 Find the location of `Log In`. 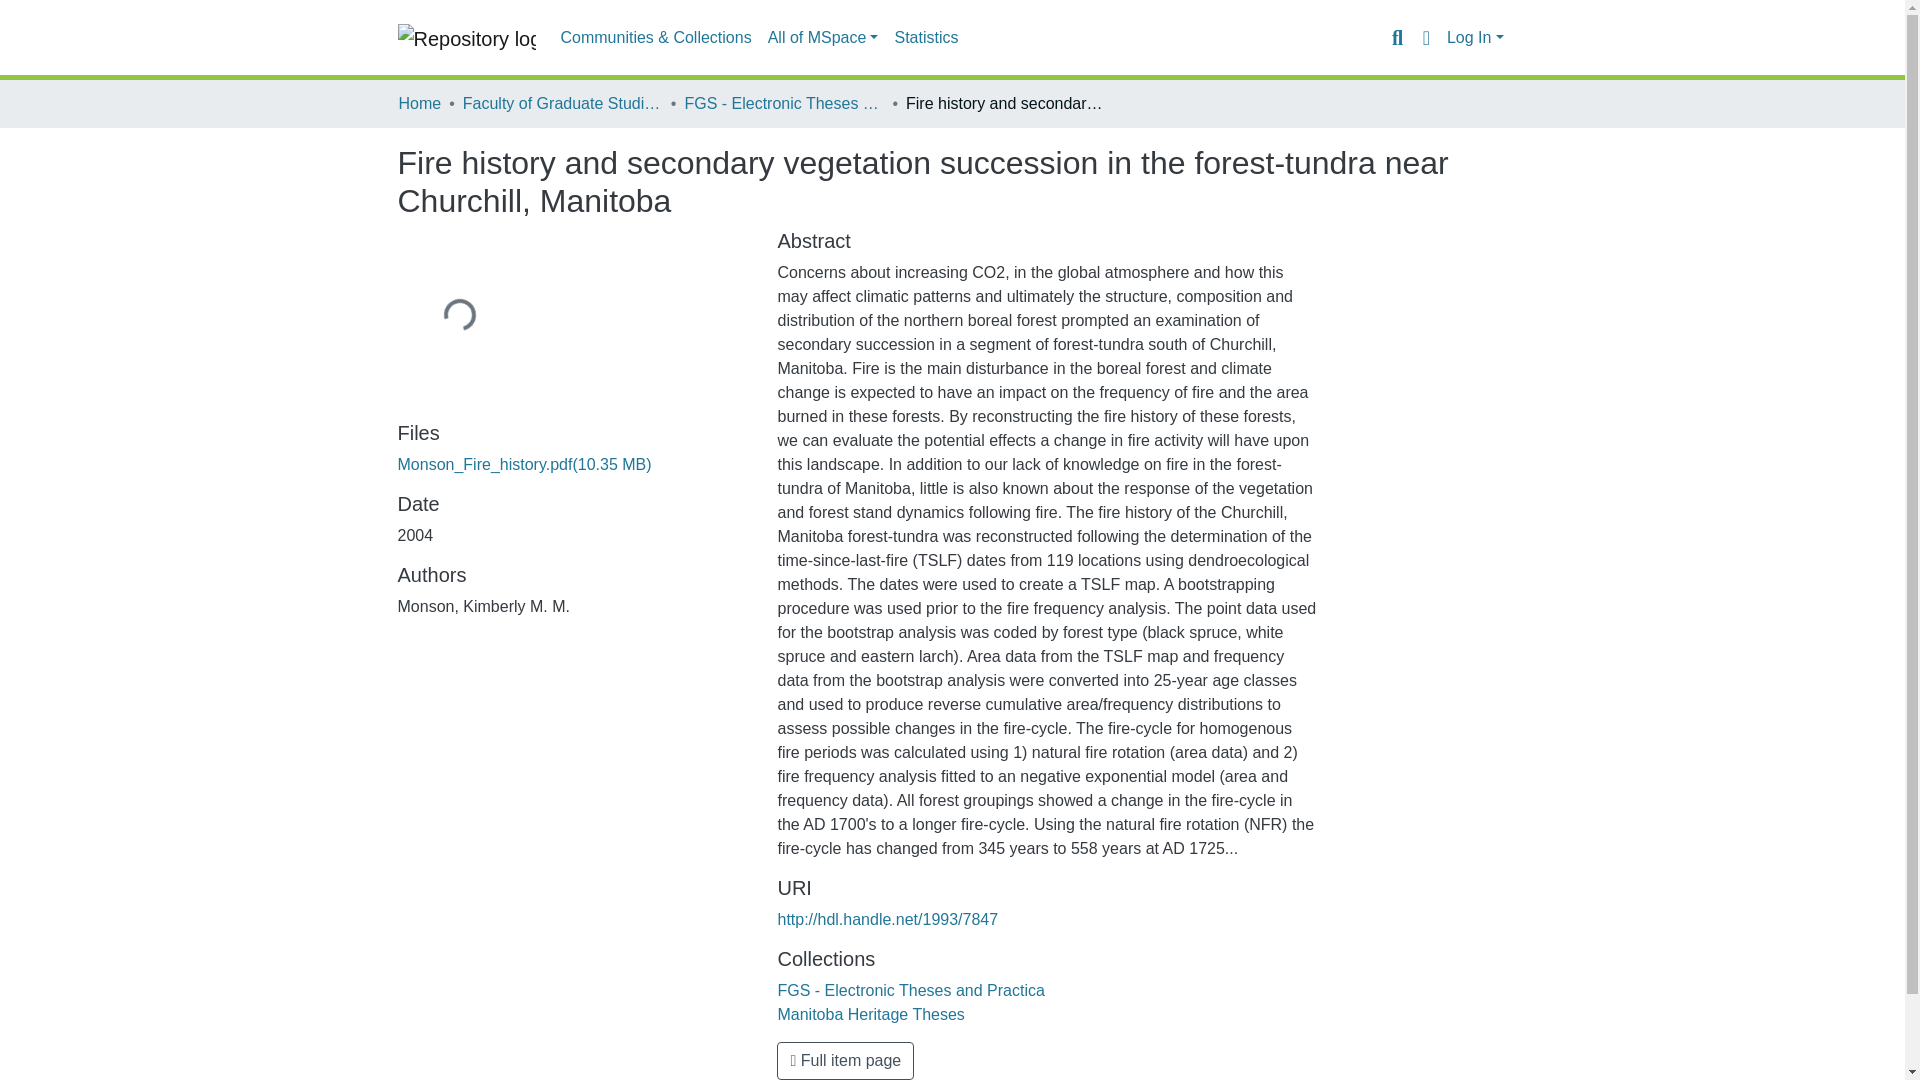

Log In is located at coordinates (1475, 38).